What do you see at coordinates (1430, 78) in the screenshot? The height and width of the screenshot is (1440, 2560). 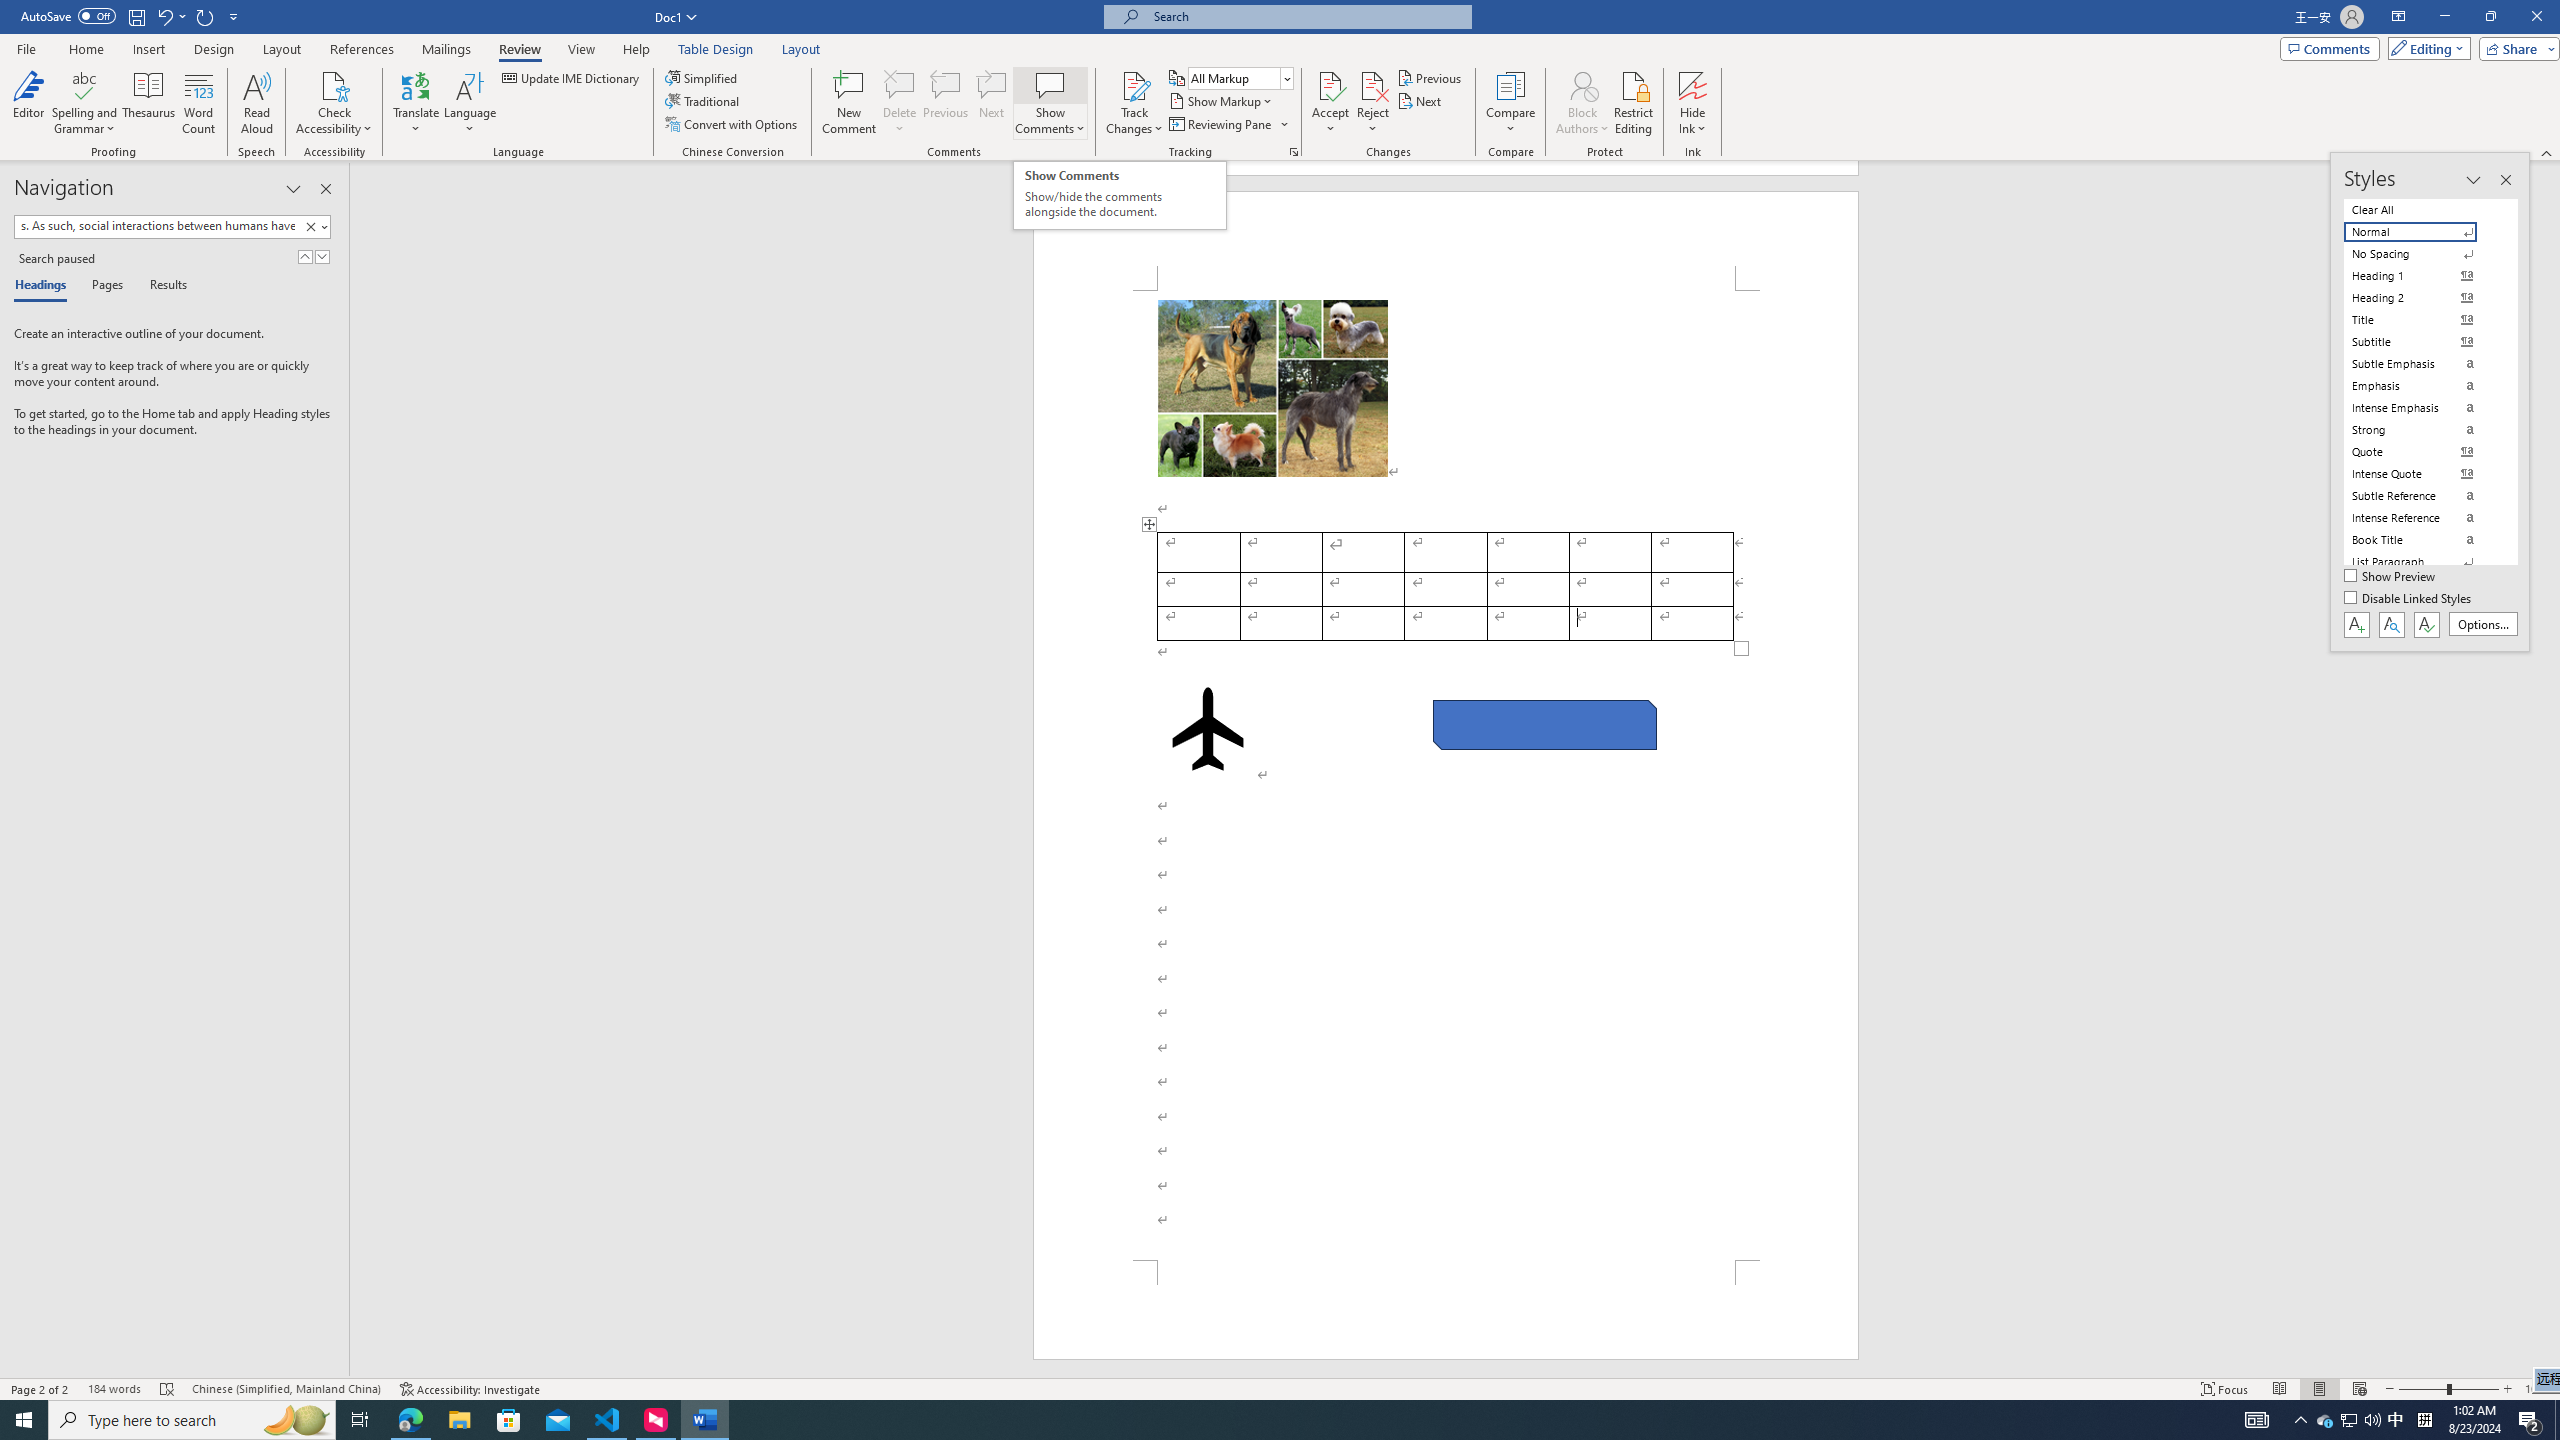 I see `Previous` at bounding box center [1430, 78].